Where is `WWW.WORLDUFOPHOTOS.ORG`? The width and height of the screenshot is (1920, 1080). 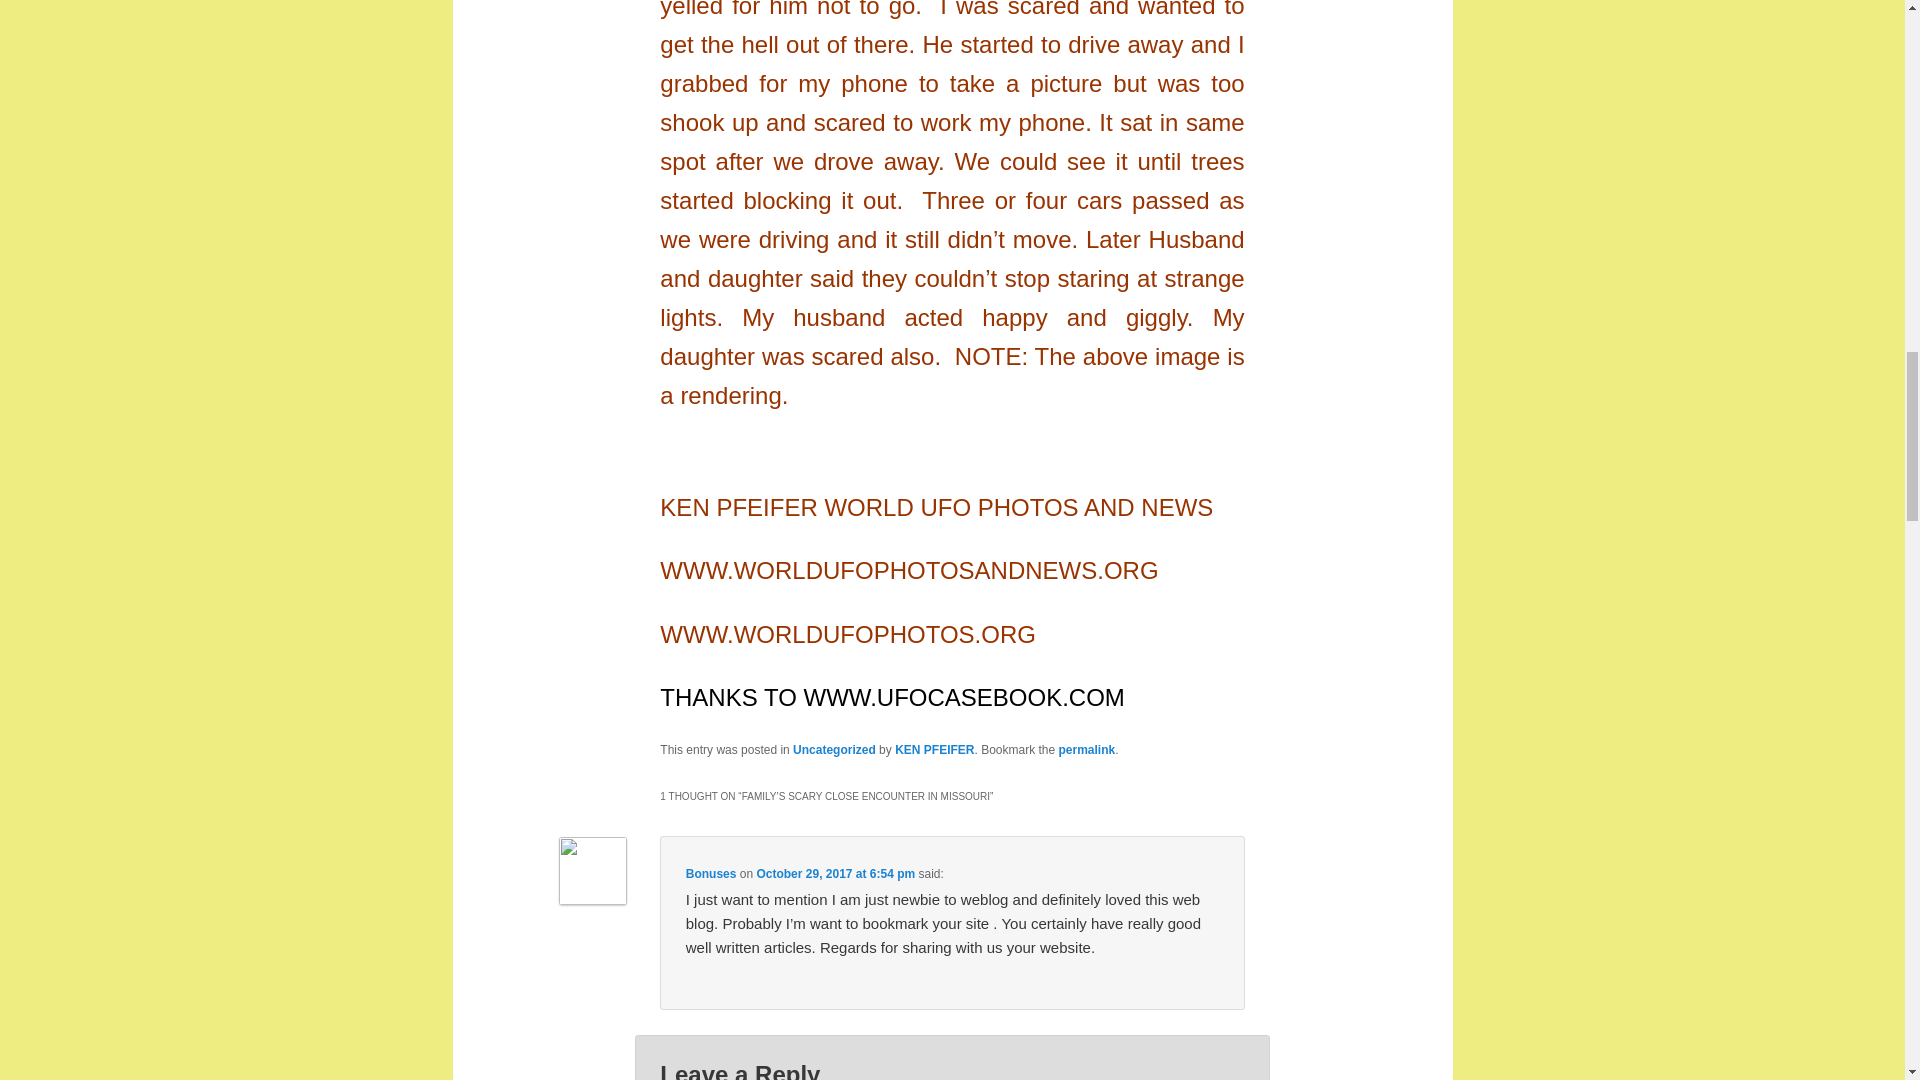 WWW.WORLDUFOPHOTOS.ORG is located at coordinates (848, 636).